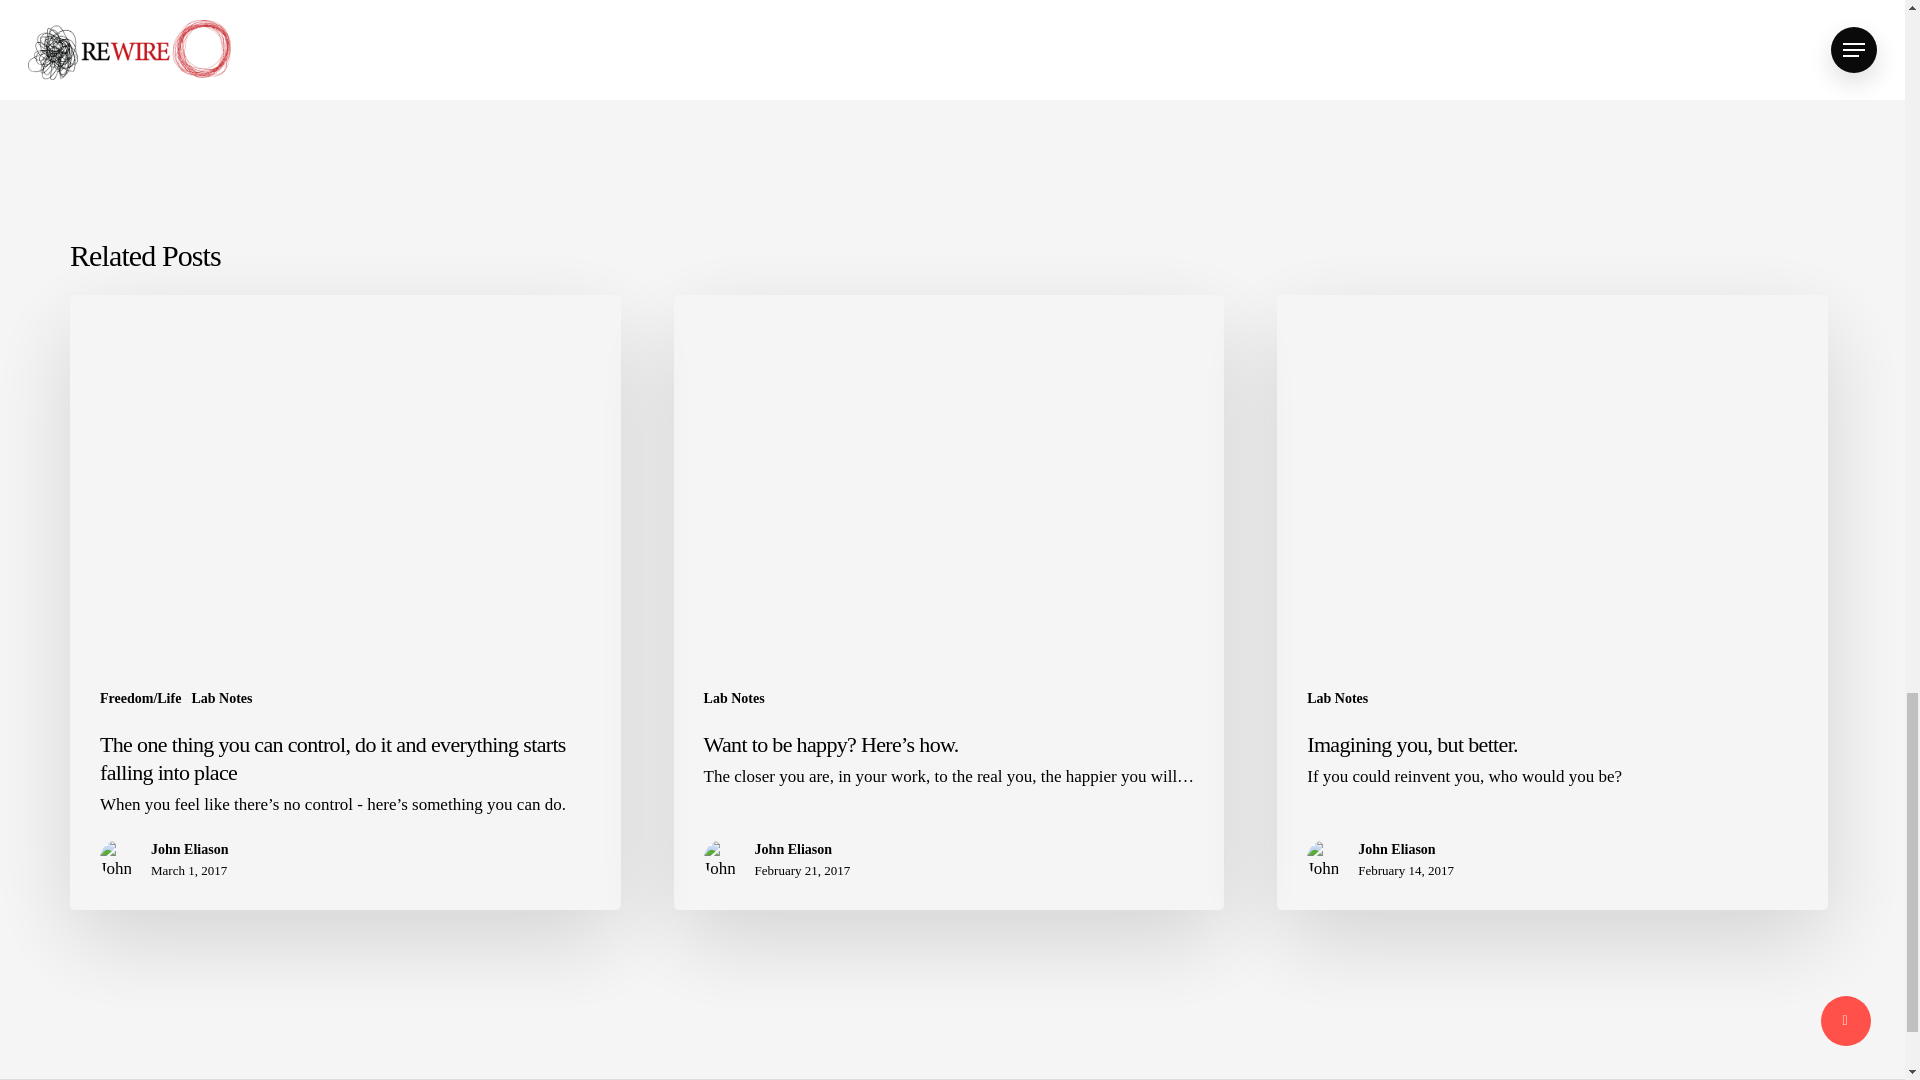  Describe the element at coordinates (802, 850) in the screenshot. I see `John Eliason` at that location.